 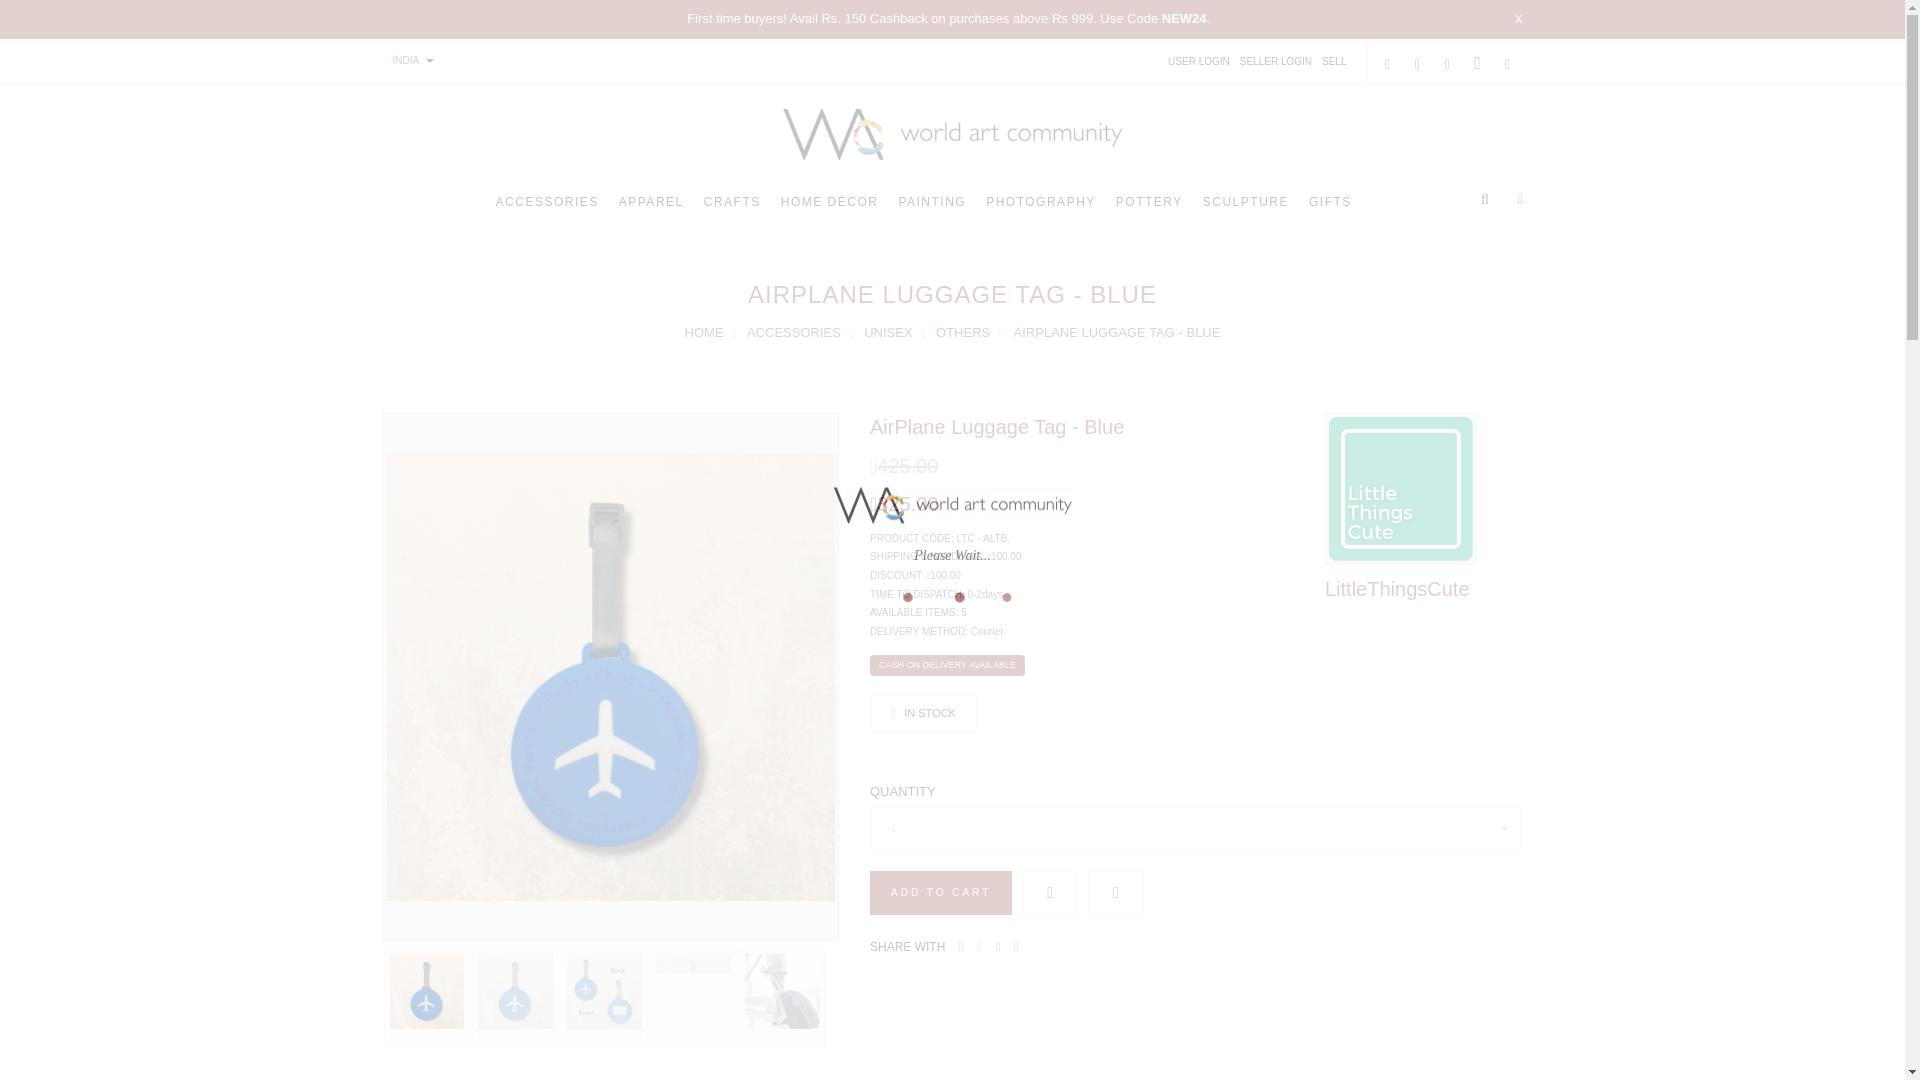 What do you see at coordinates (547, 208) in the screenshot?
I see `ACCESSORIES` at bounding box center [547, 208].